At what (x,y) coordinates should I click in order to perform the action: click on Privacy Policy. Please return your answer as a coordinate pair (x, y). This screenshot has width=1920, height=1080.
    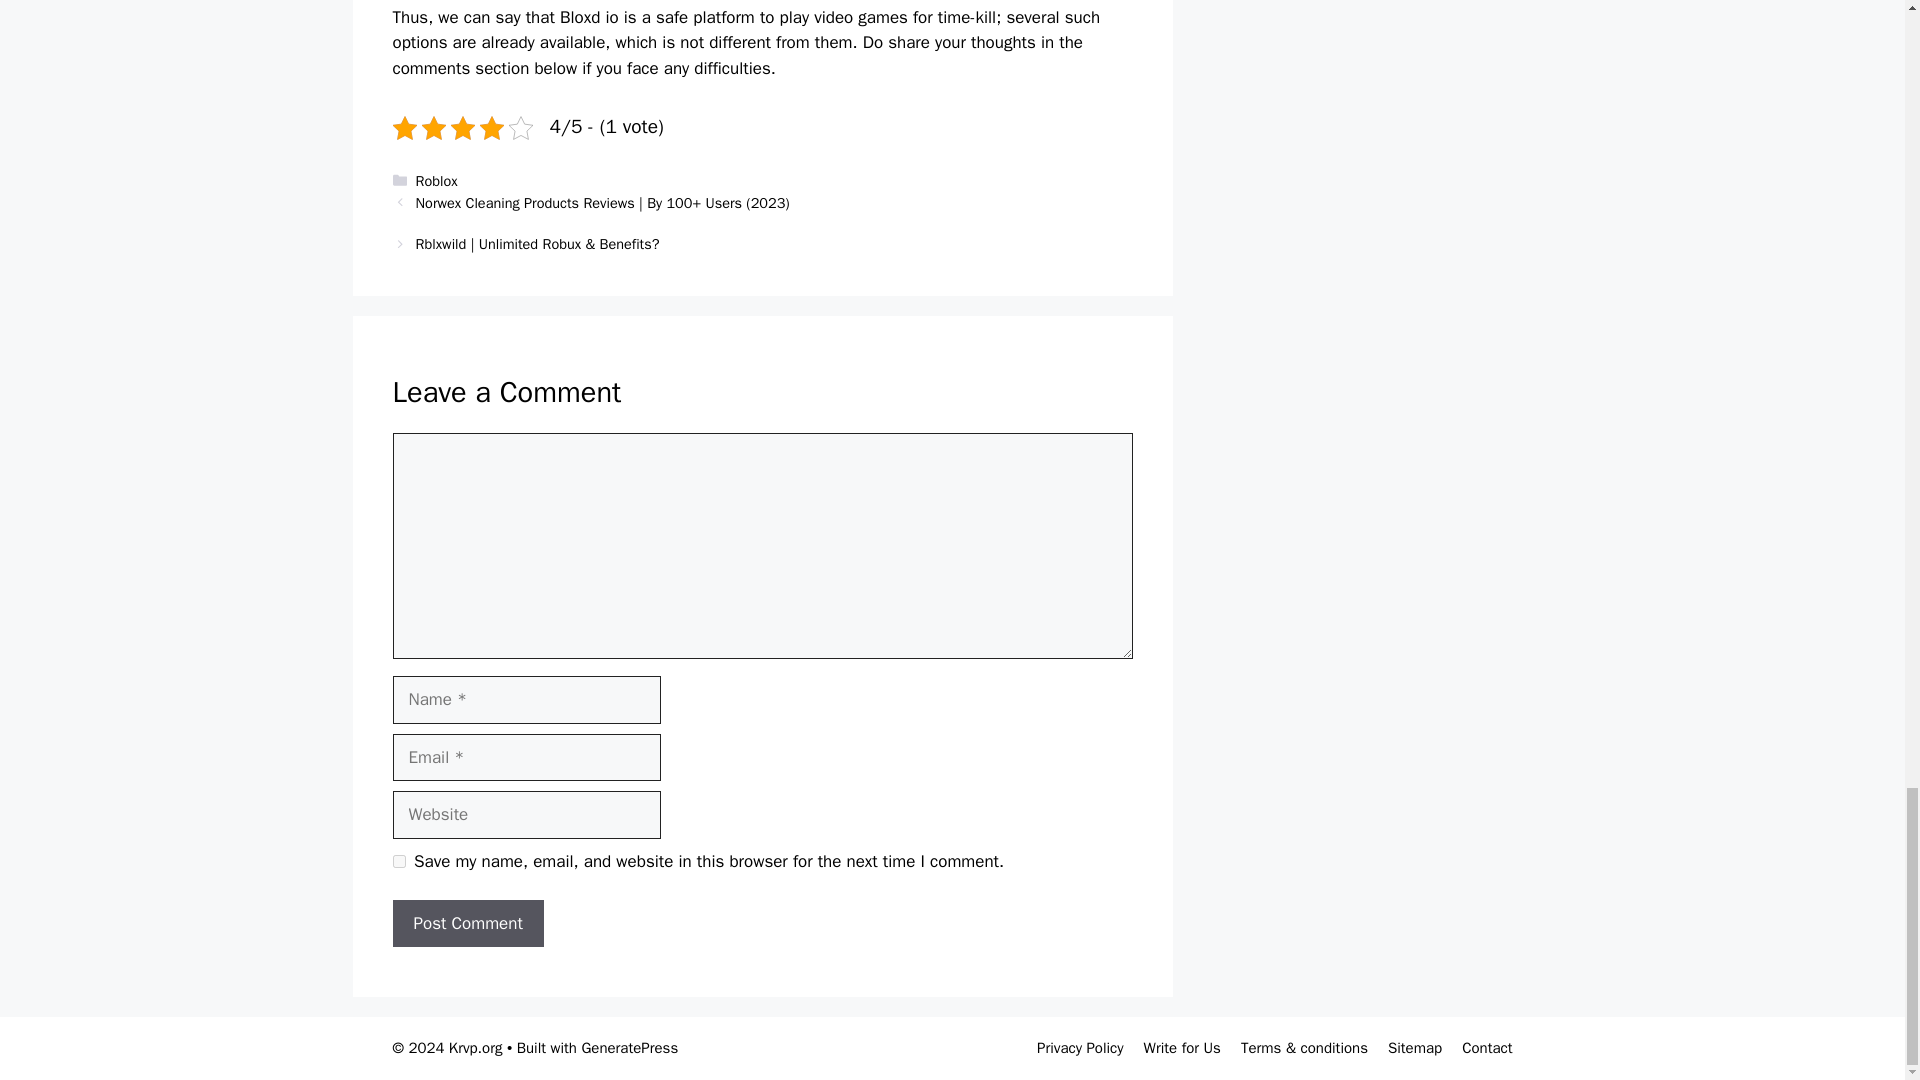
    Looking at the image, I should click on (1080, 1048).